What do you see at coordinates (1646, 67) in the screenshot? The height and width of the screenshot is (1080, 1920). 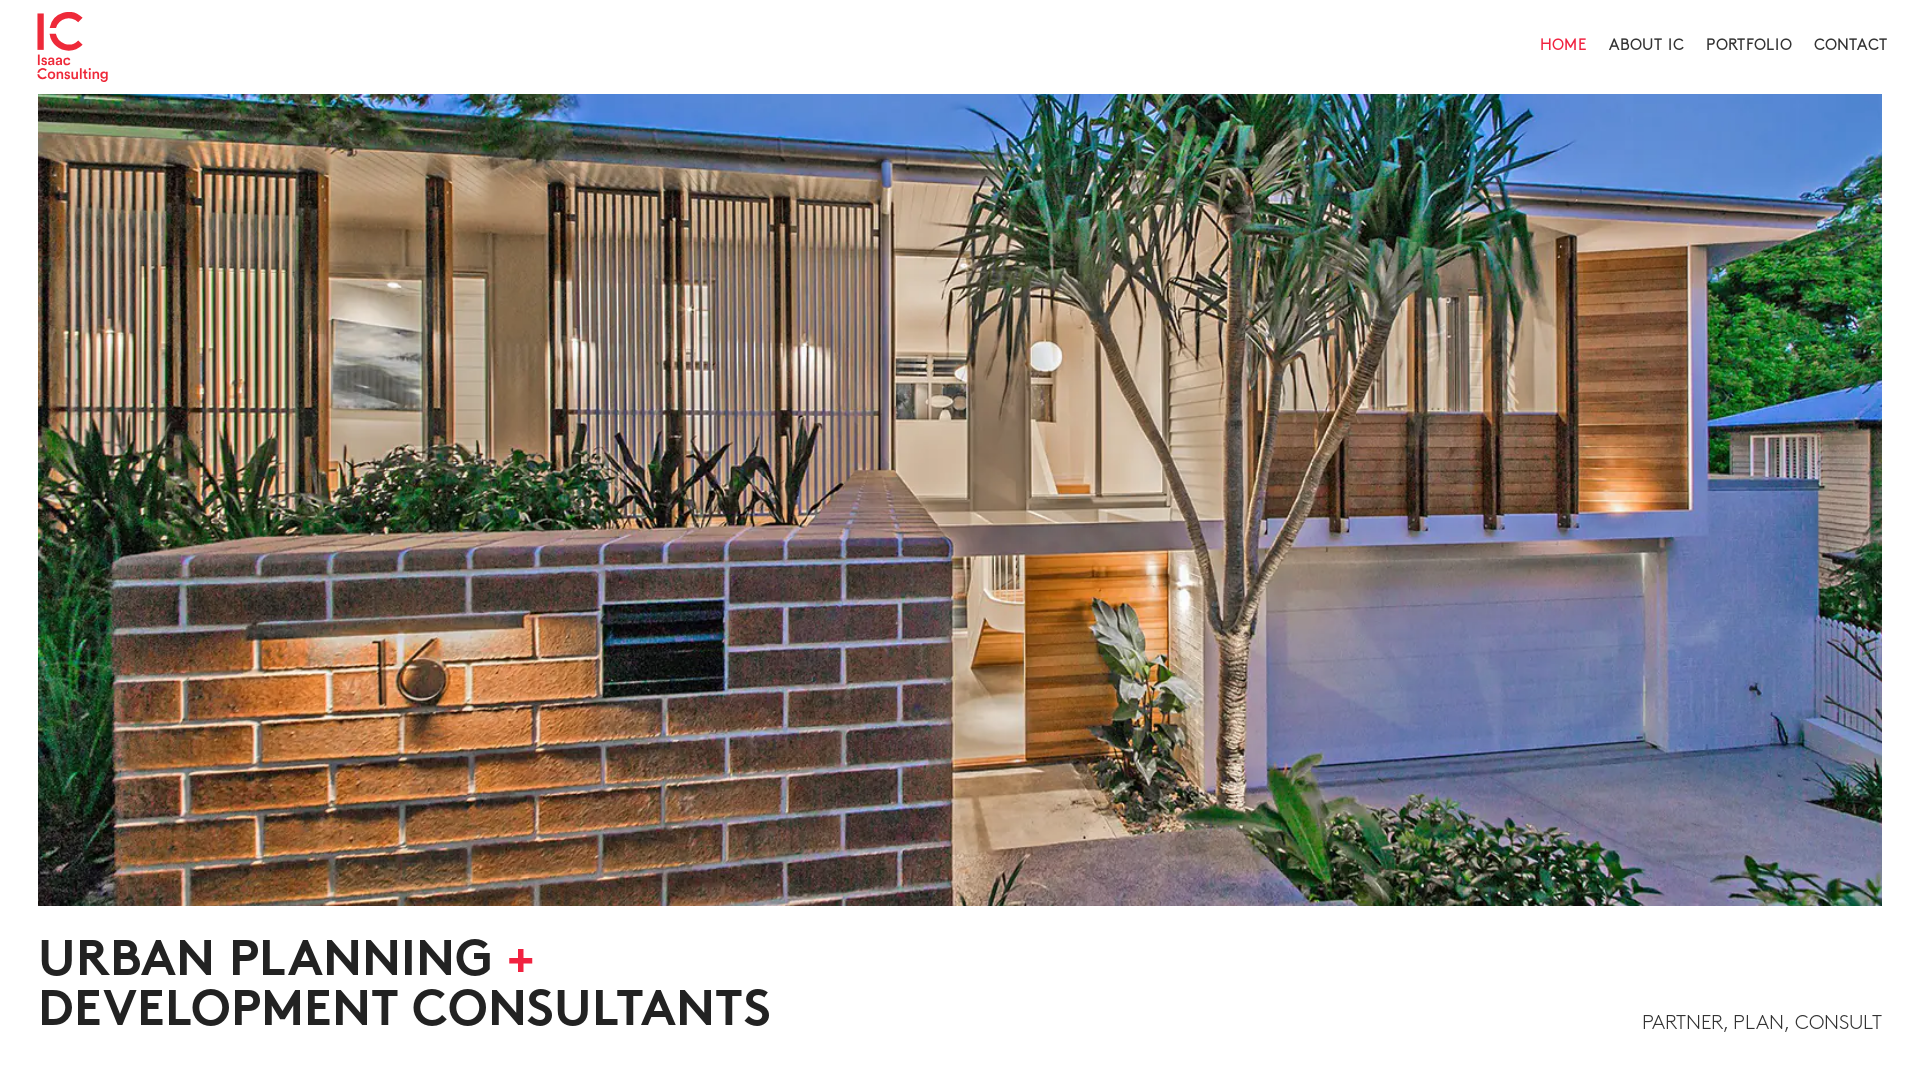 I see `ABOUT IC` at bounding box center [1646, 67].